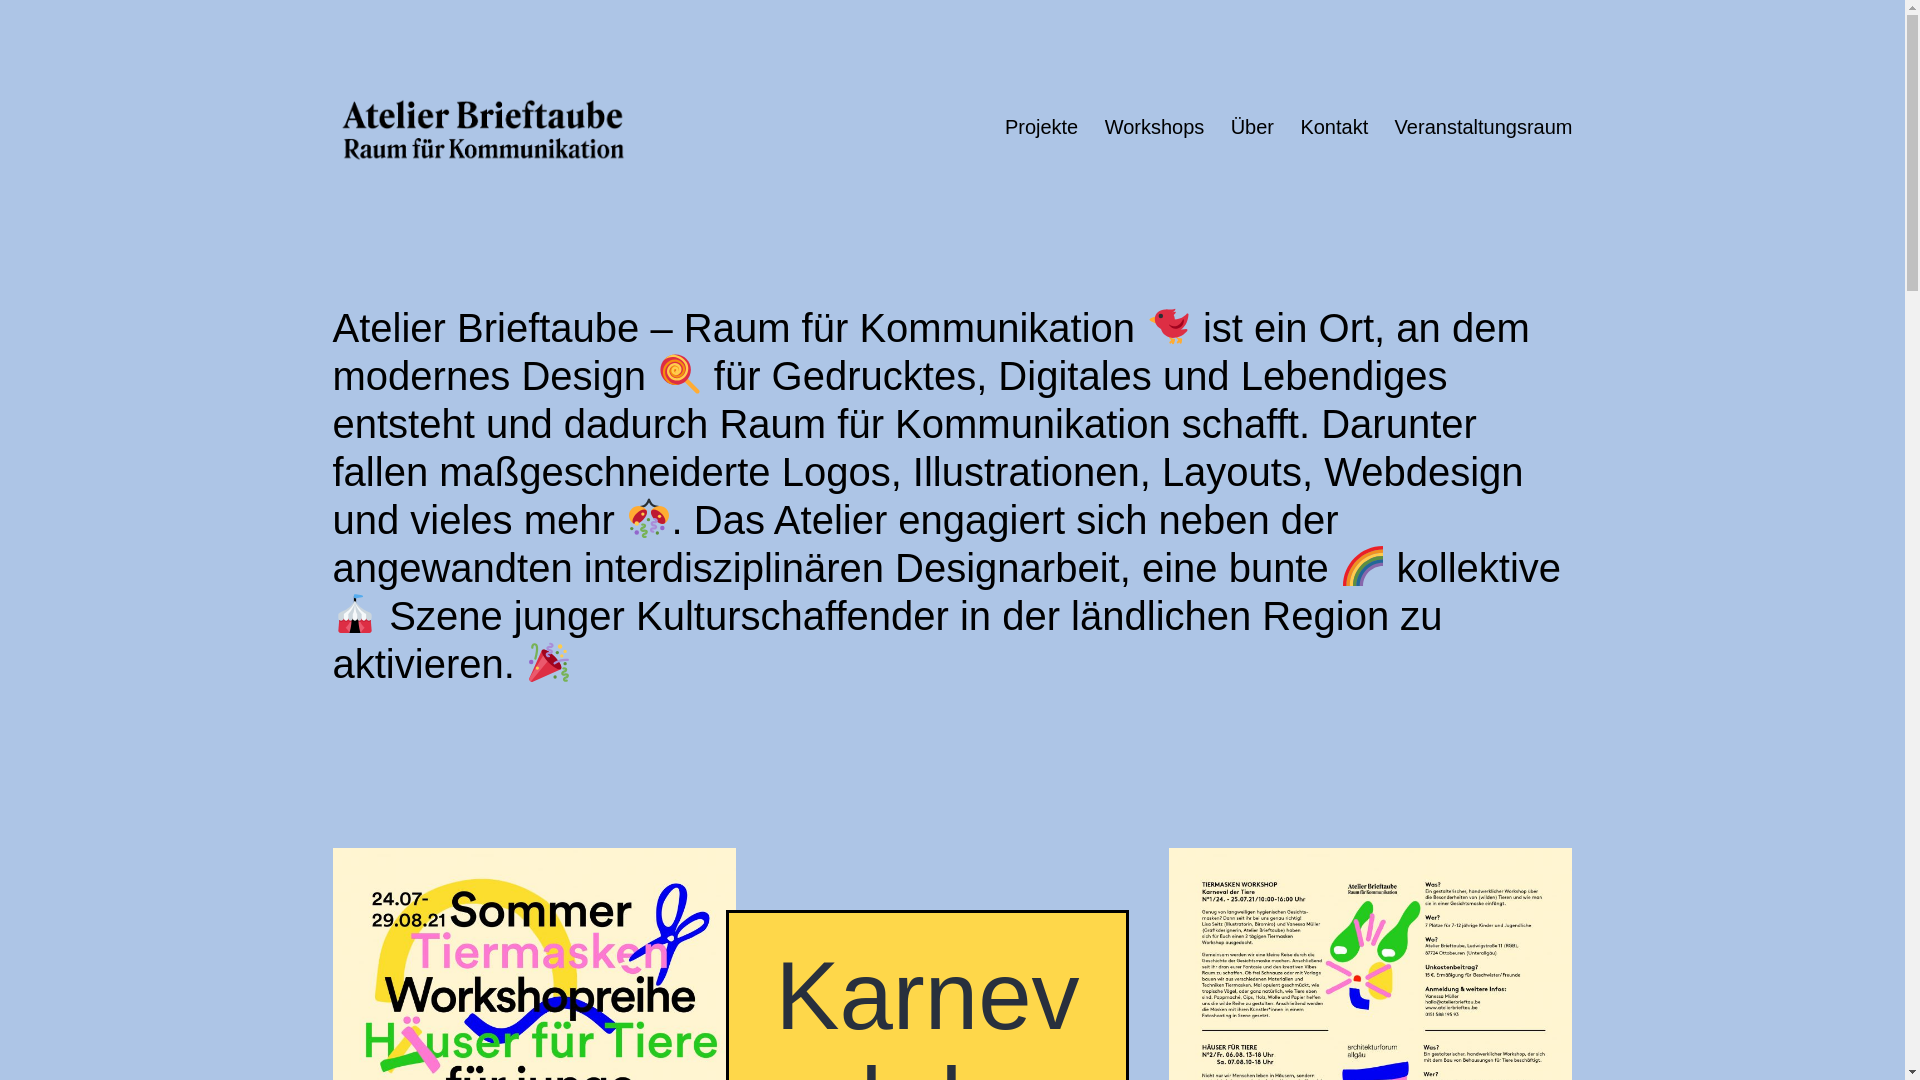  I want to click on Projekte, so click(1042, 128).